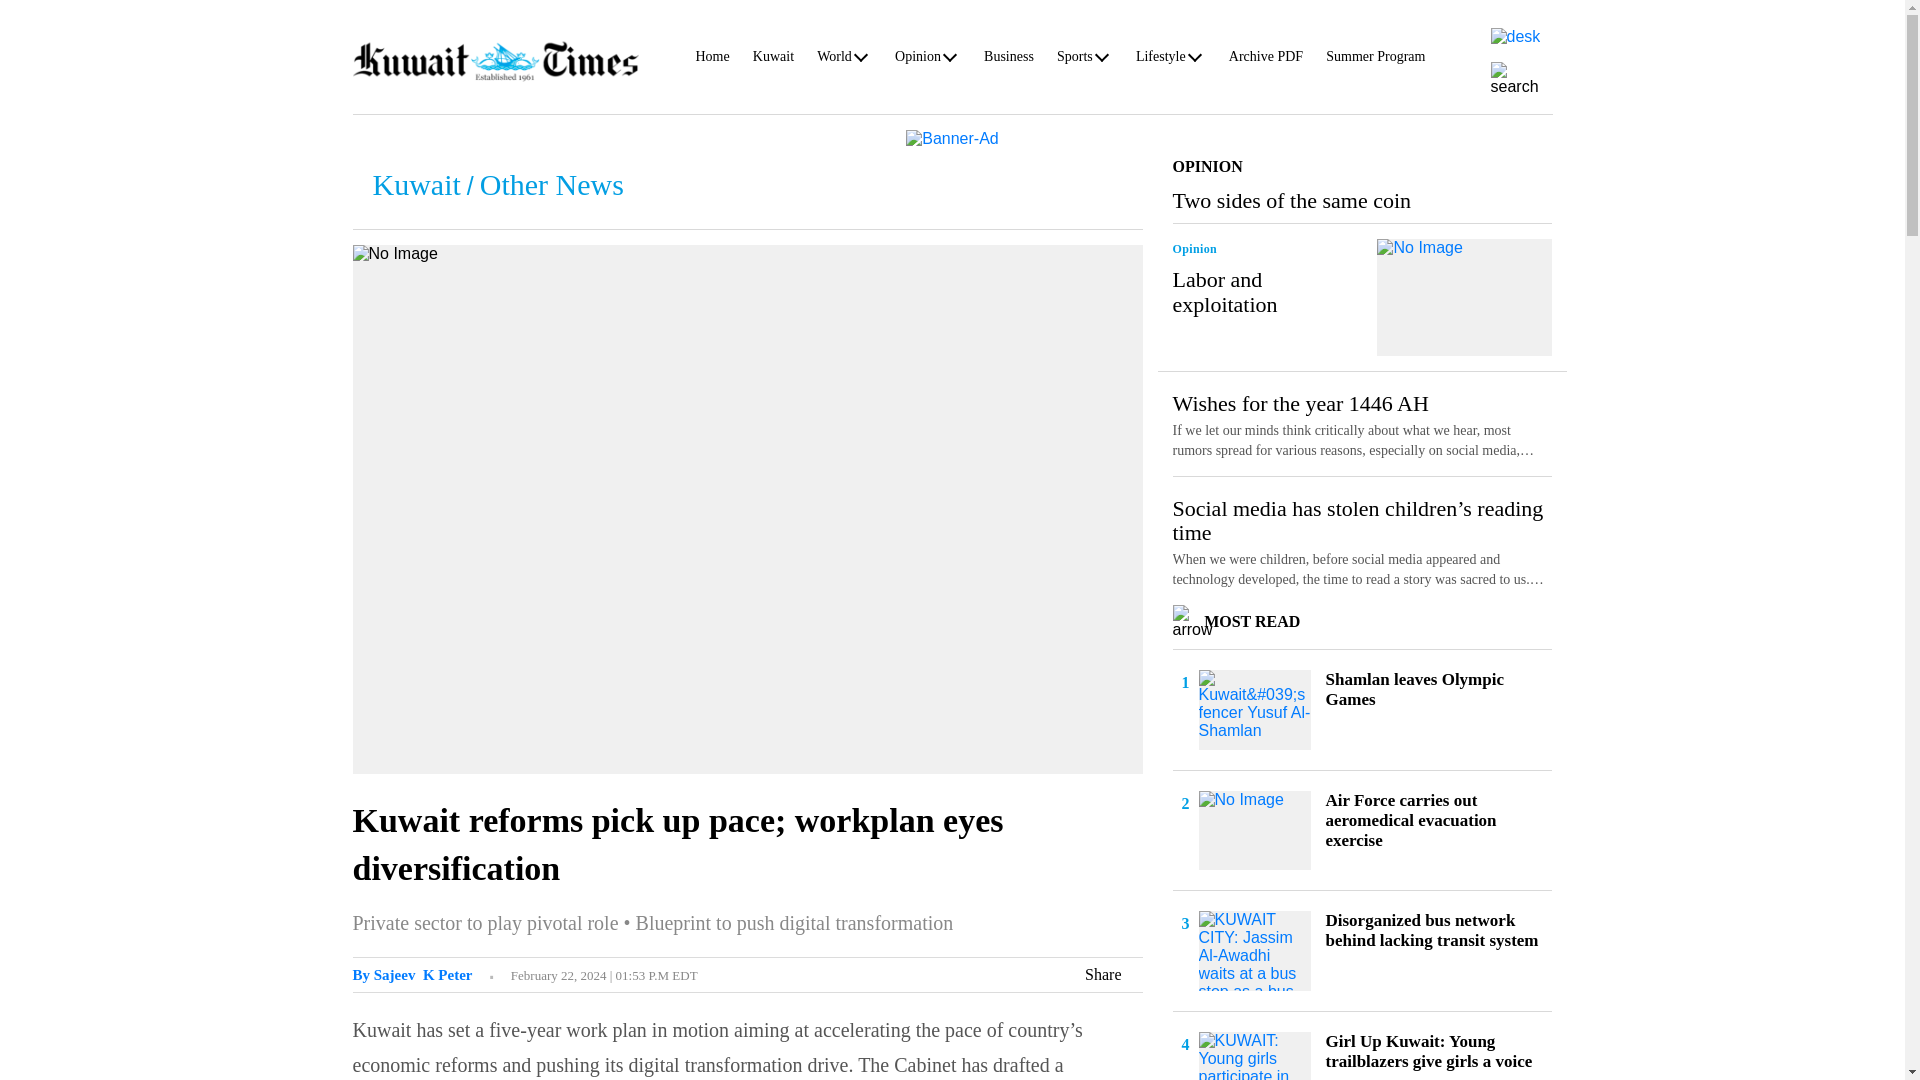  I want to click on Archive PDF, so click(1266, 60).